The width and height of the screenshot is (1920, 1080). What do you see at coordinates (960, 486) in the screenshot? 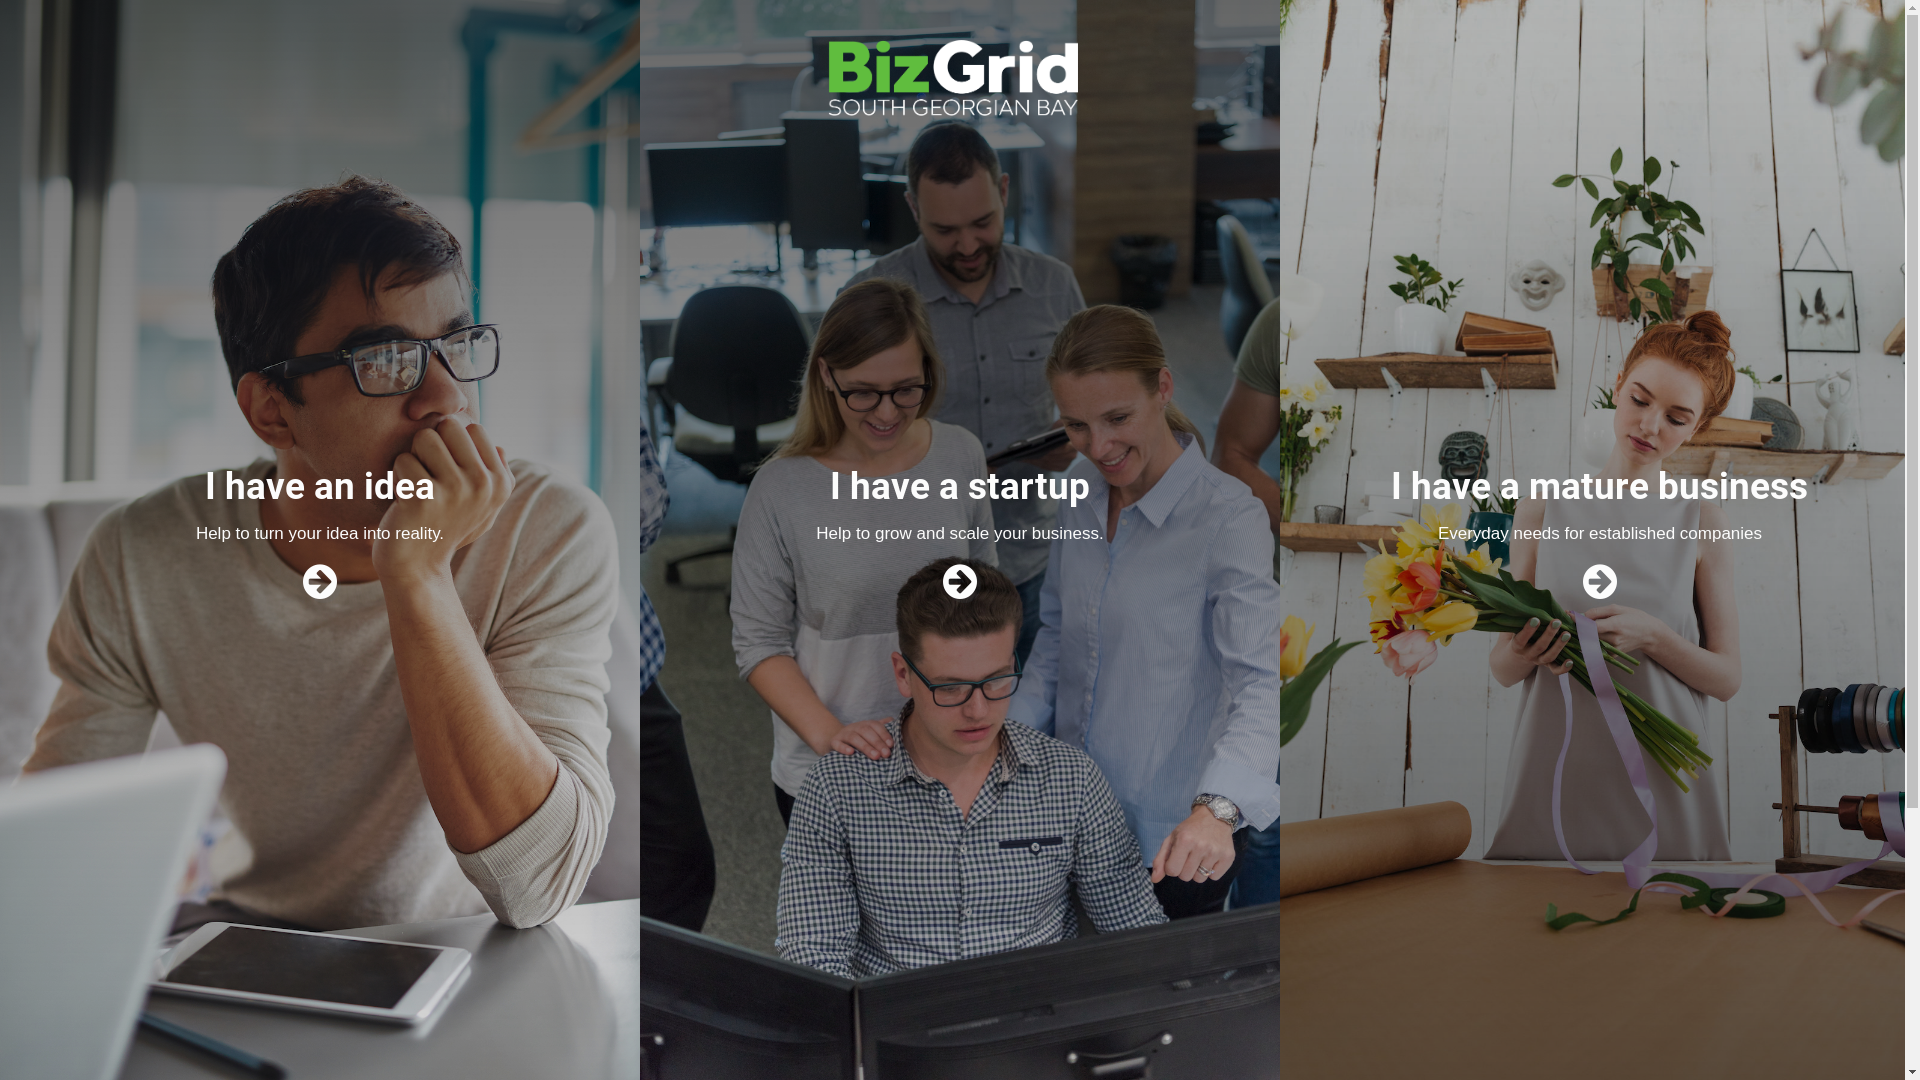
I see `I have a startup` at bounding box center [960, 486].